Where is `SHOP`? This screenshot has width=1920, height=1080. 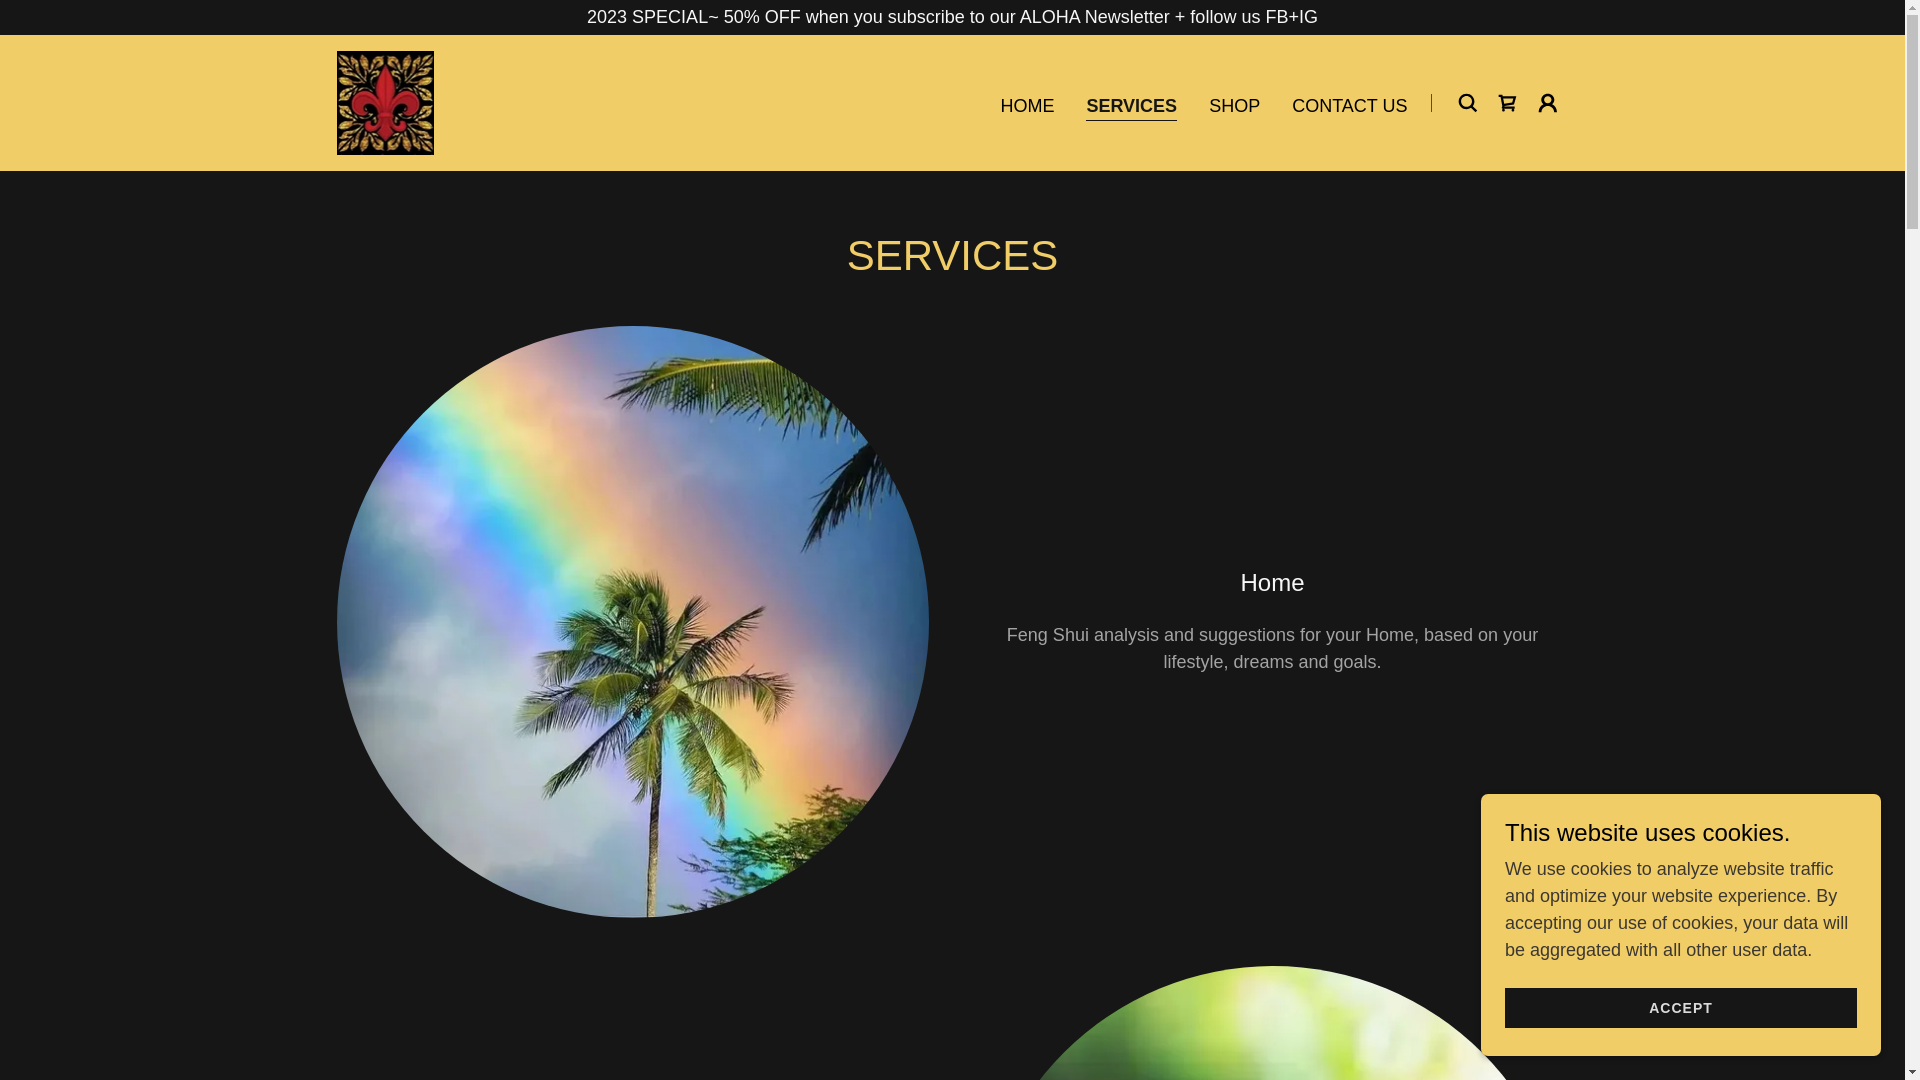
SHOP is located at coordinates (1234, 106).